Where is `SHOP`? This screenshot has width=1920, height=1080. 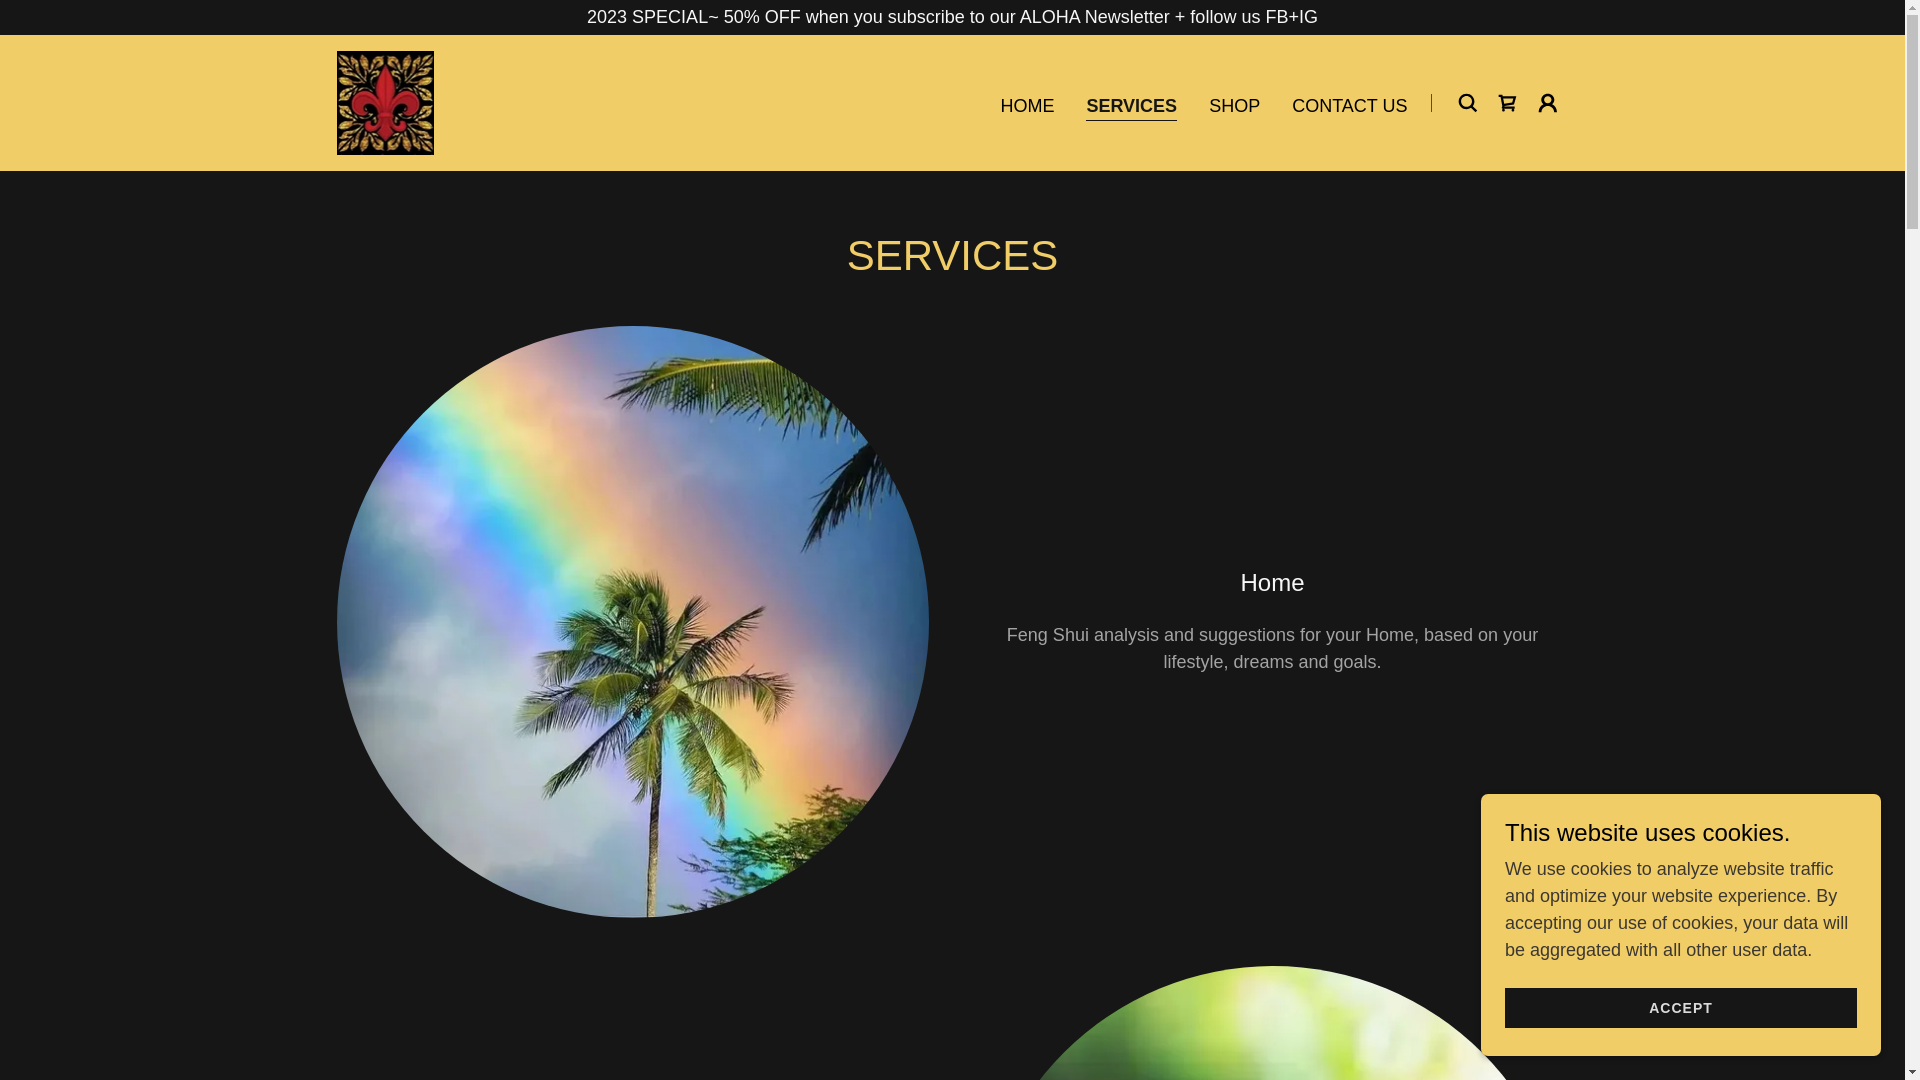
SHOP is located at coordinates (1234, 106).